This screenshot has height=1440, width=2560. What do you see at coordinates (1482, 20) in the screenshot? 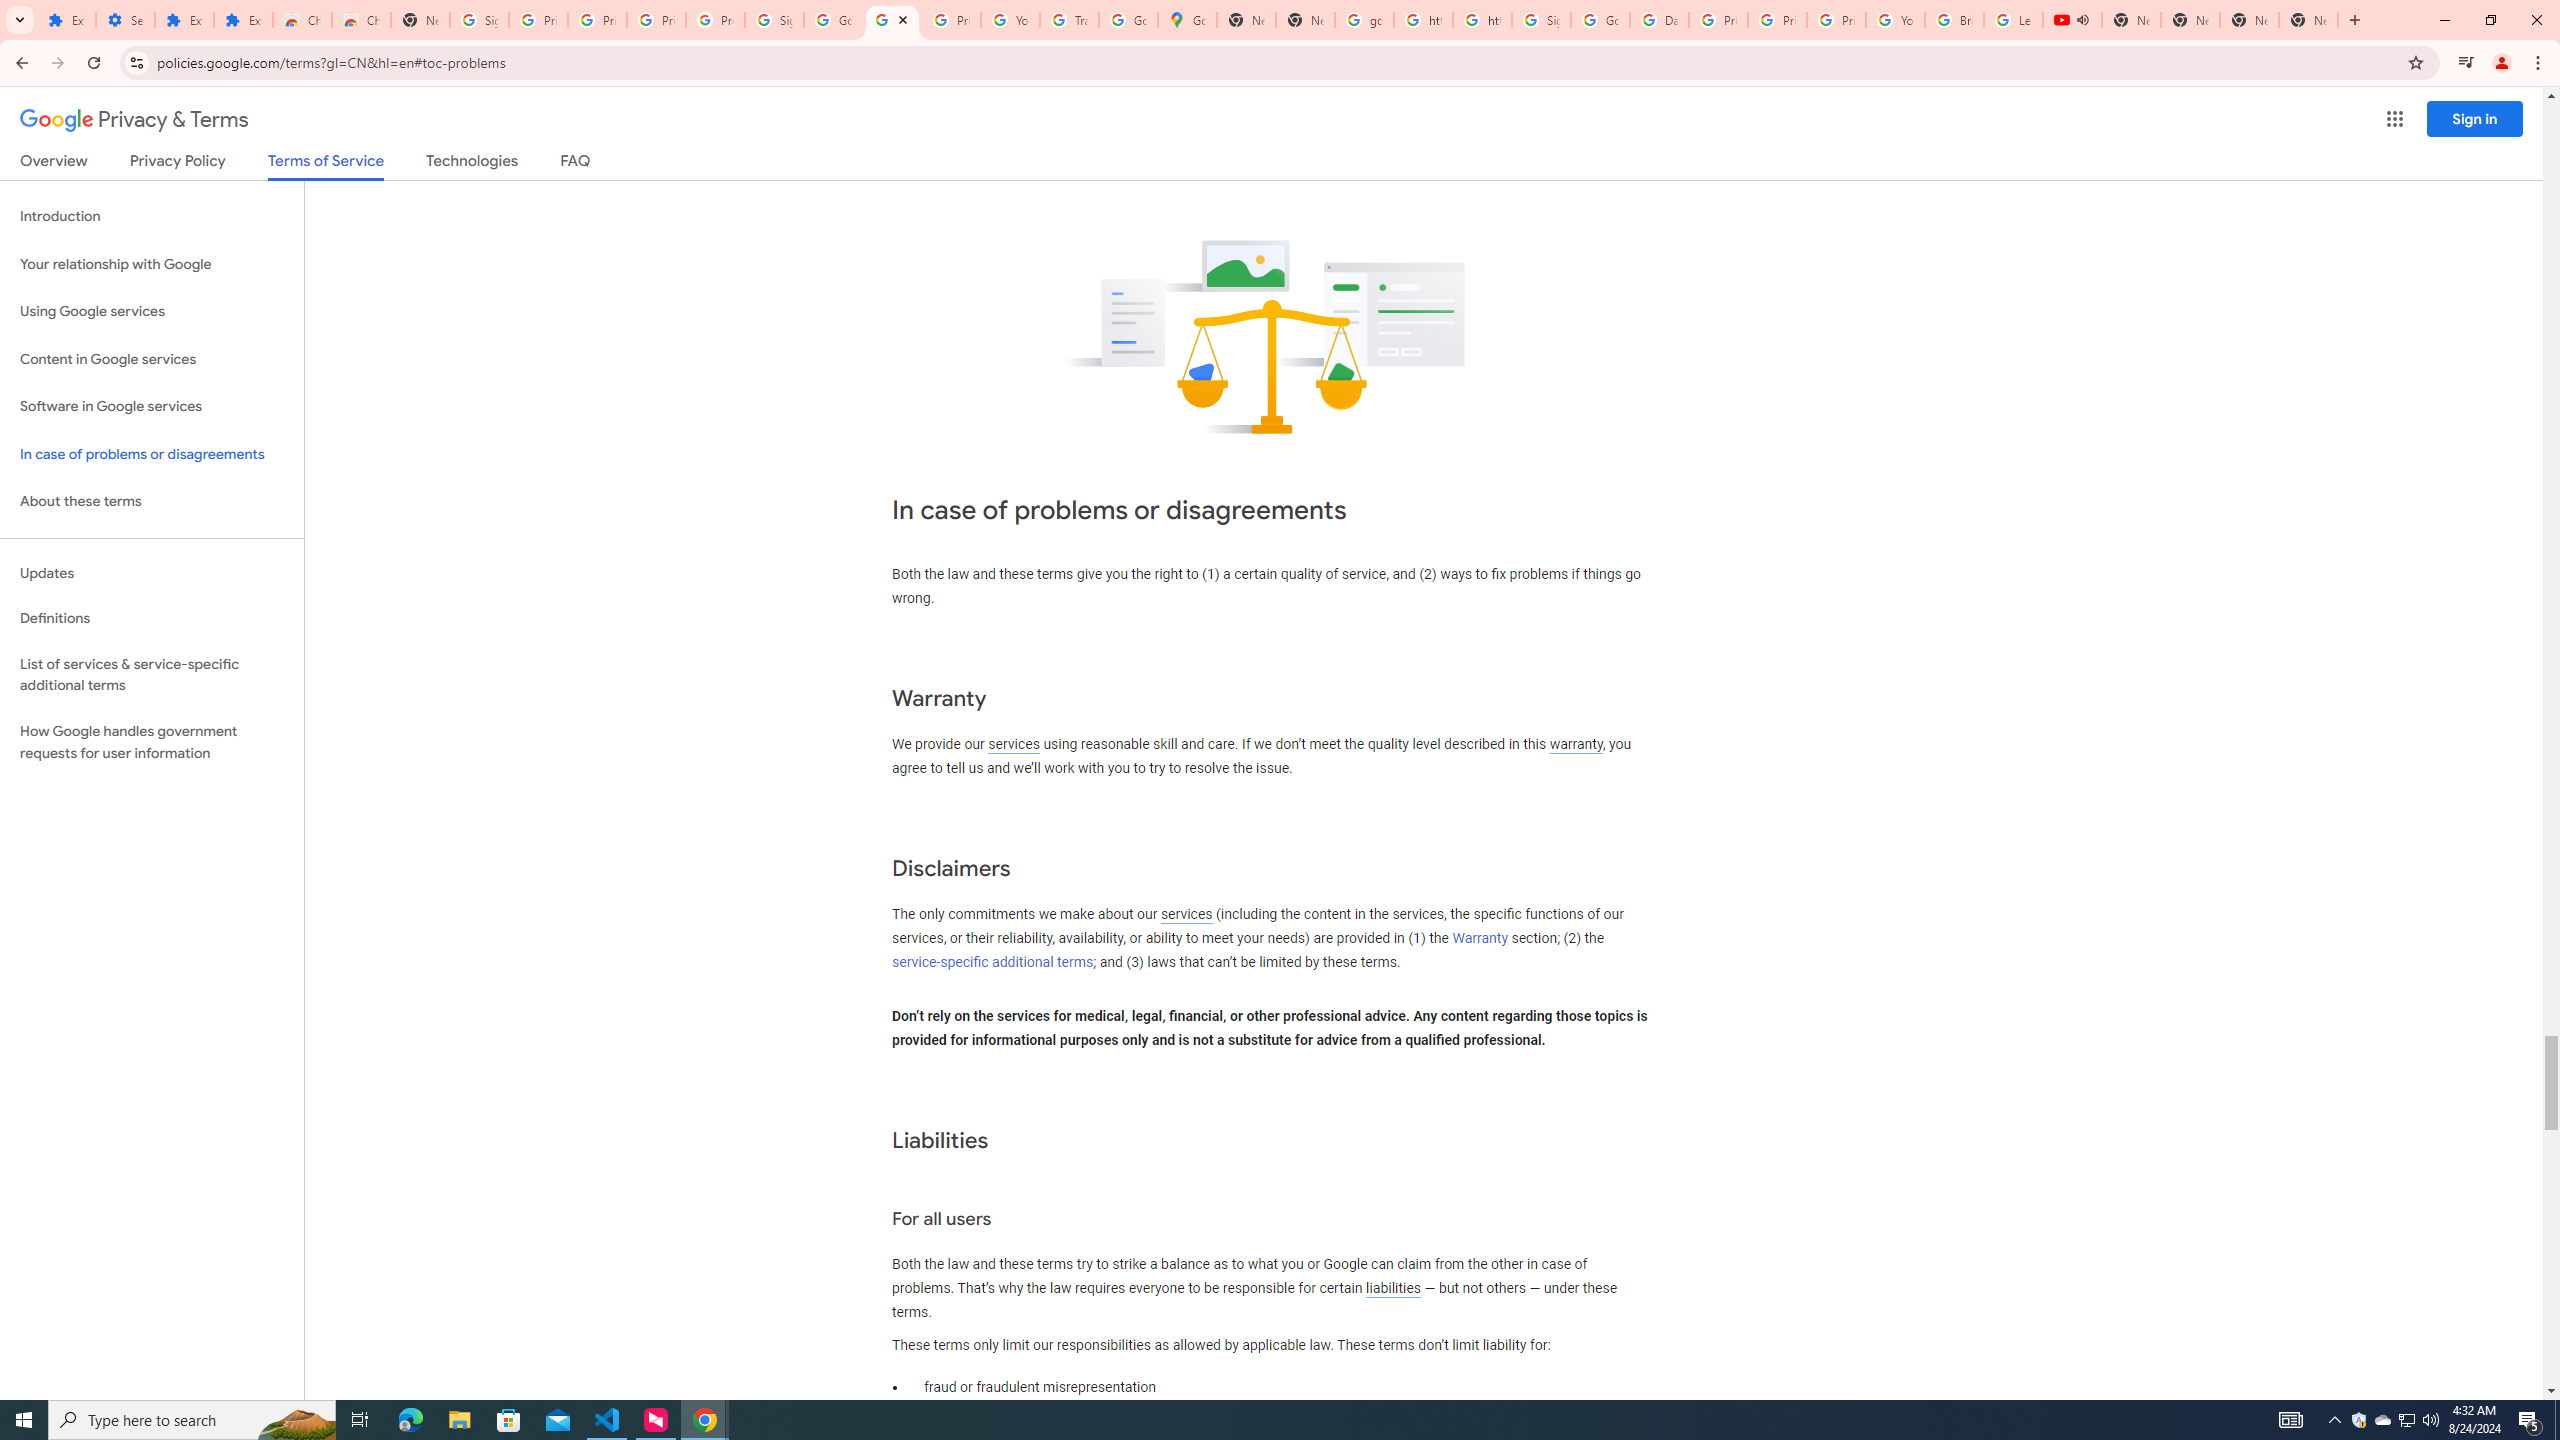
I see `https://scholar.google.com/` at bounding box center [1482, 20].